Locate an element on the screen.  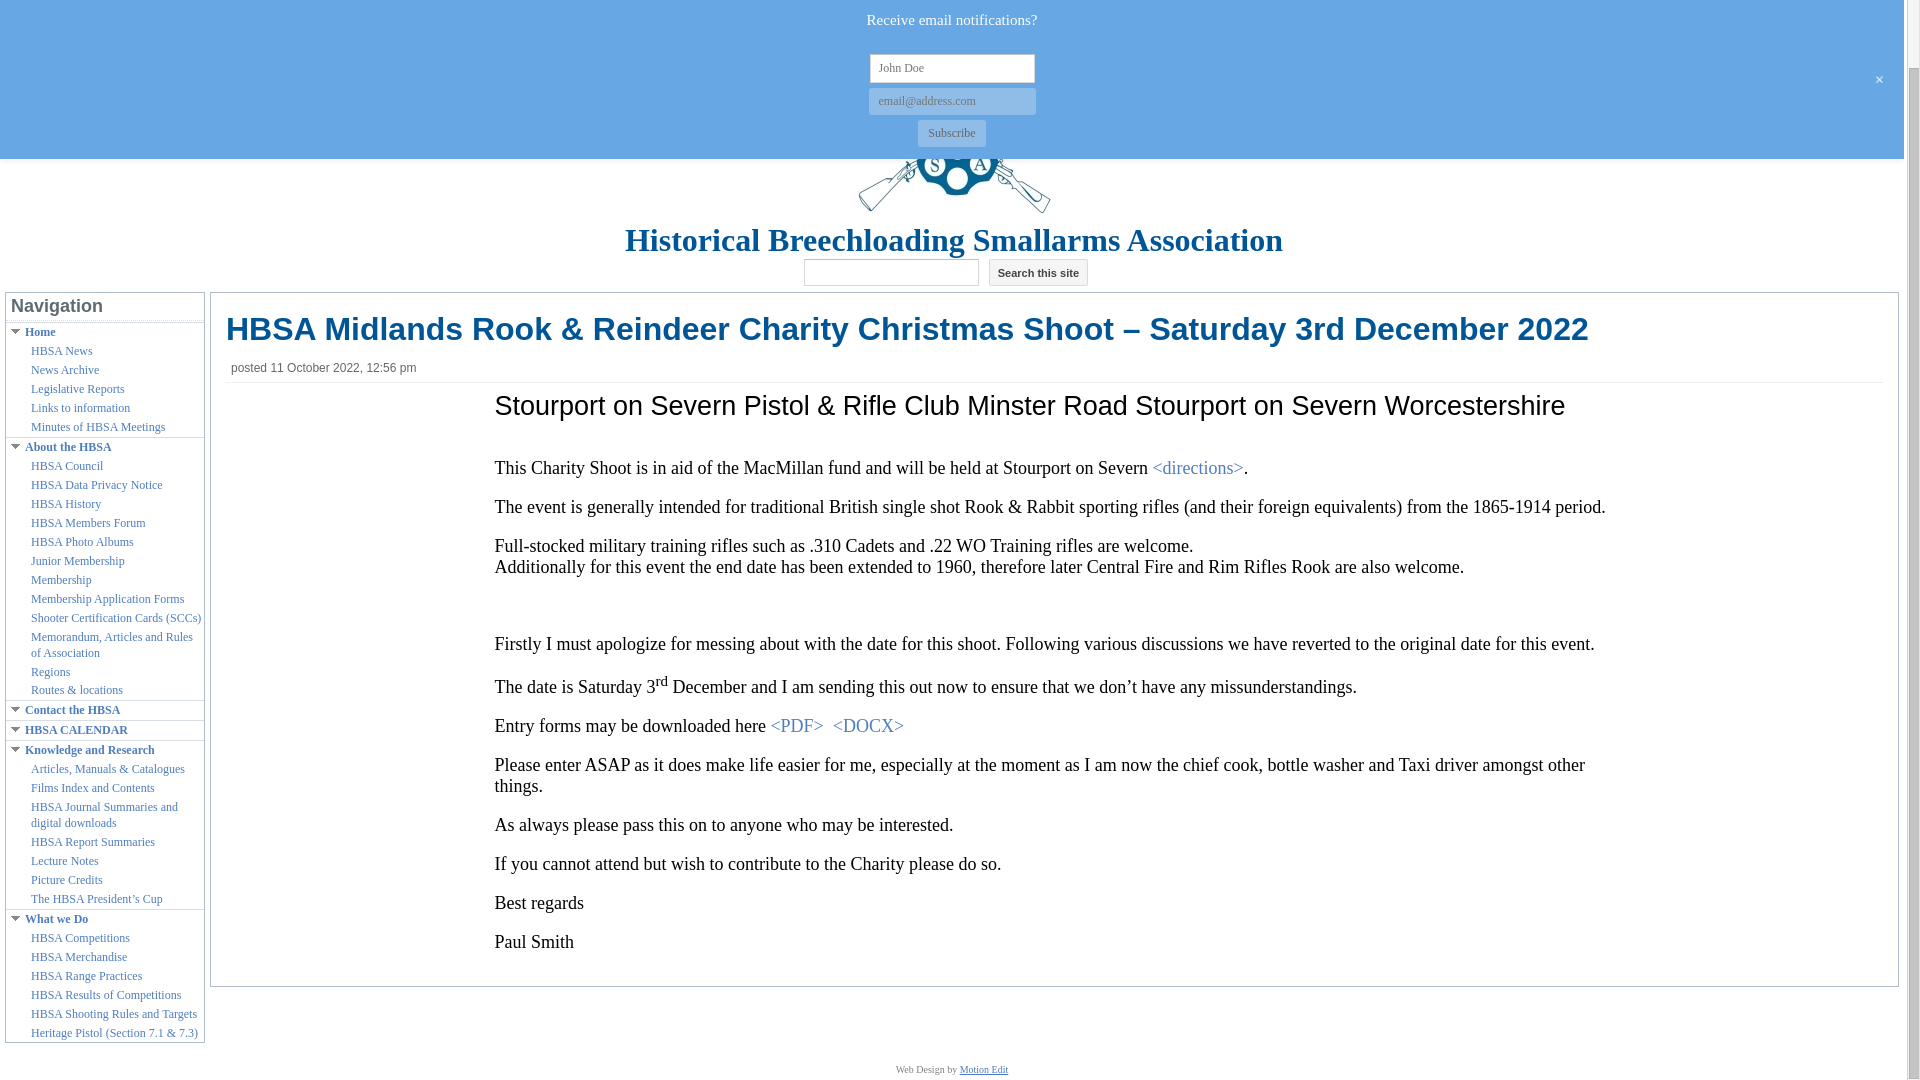
Memorandum, Articles and Rules of Association is located at coordinates (116, 646).